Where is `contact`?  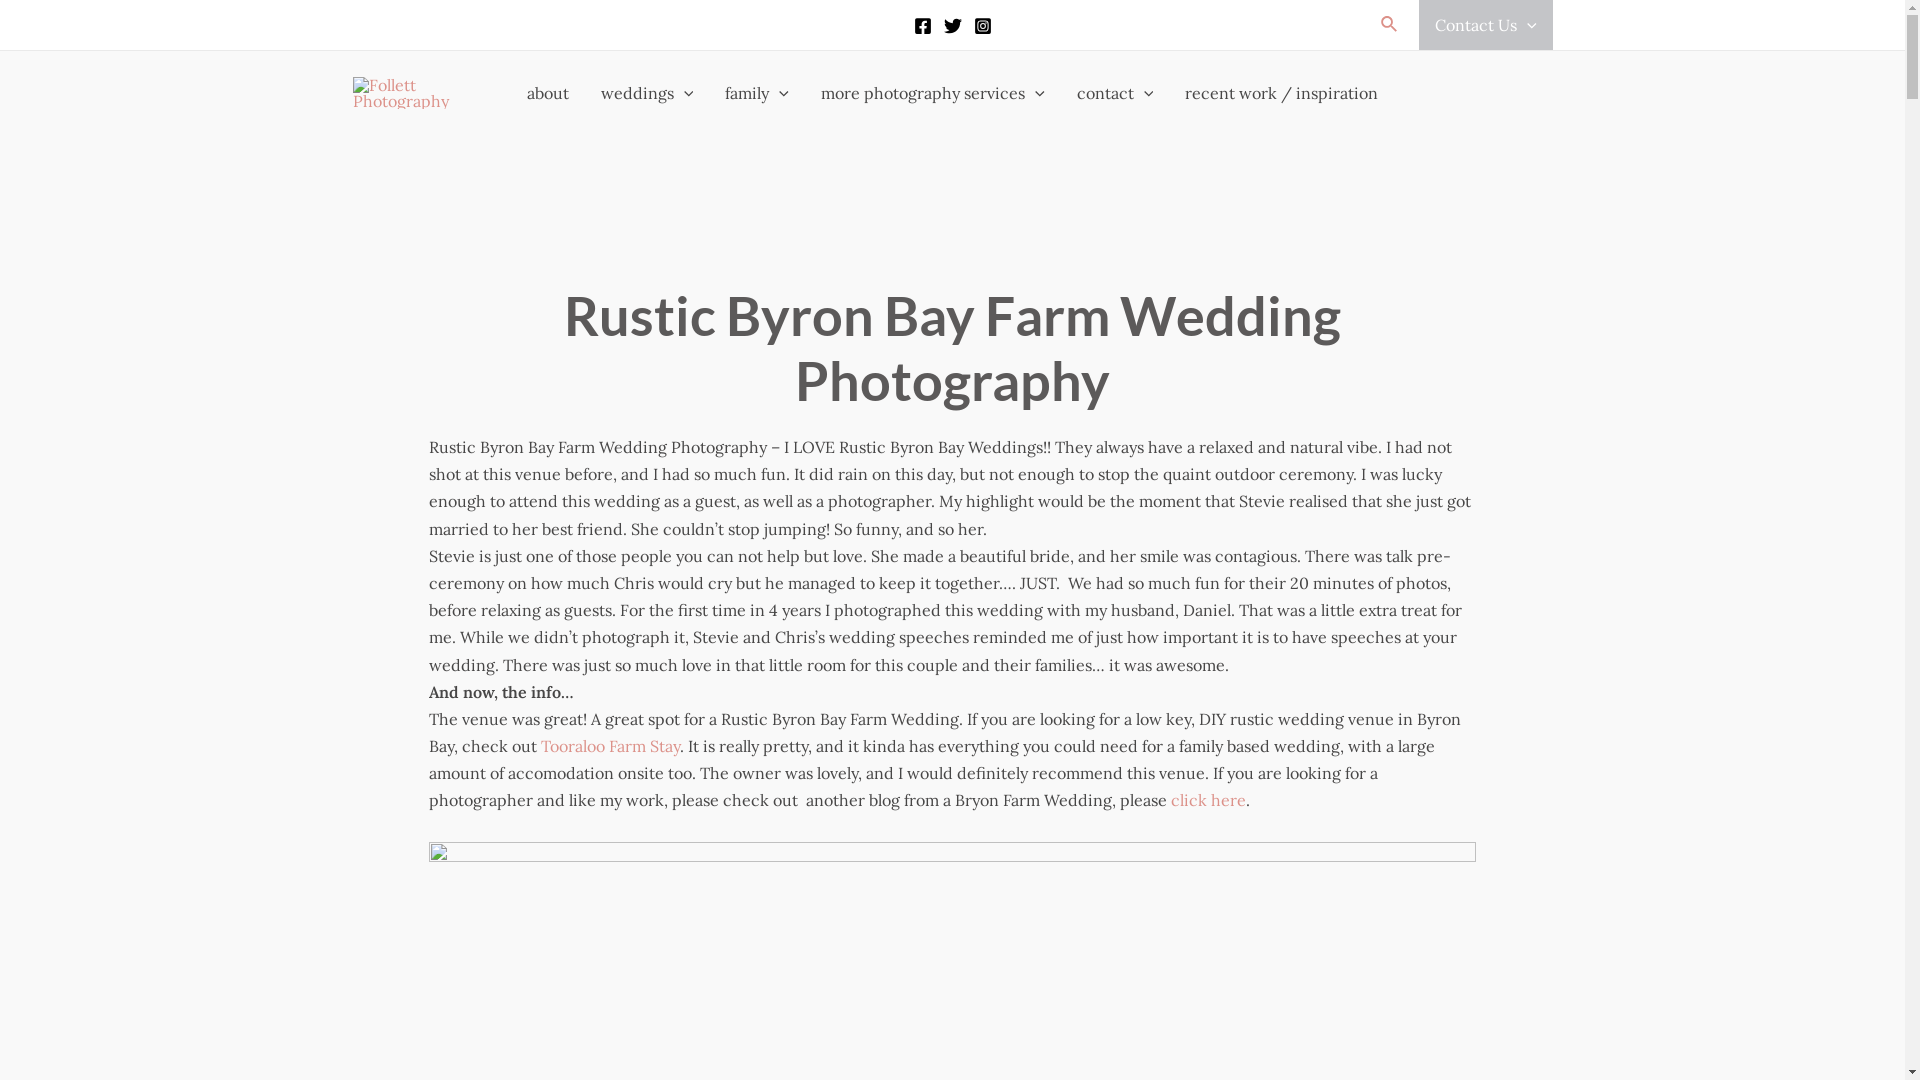 contact is located at coordinates (1116, 92).